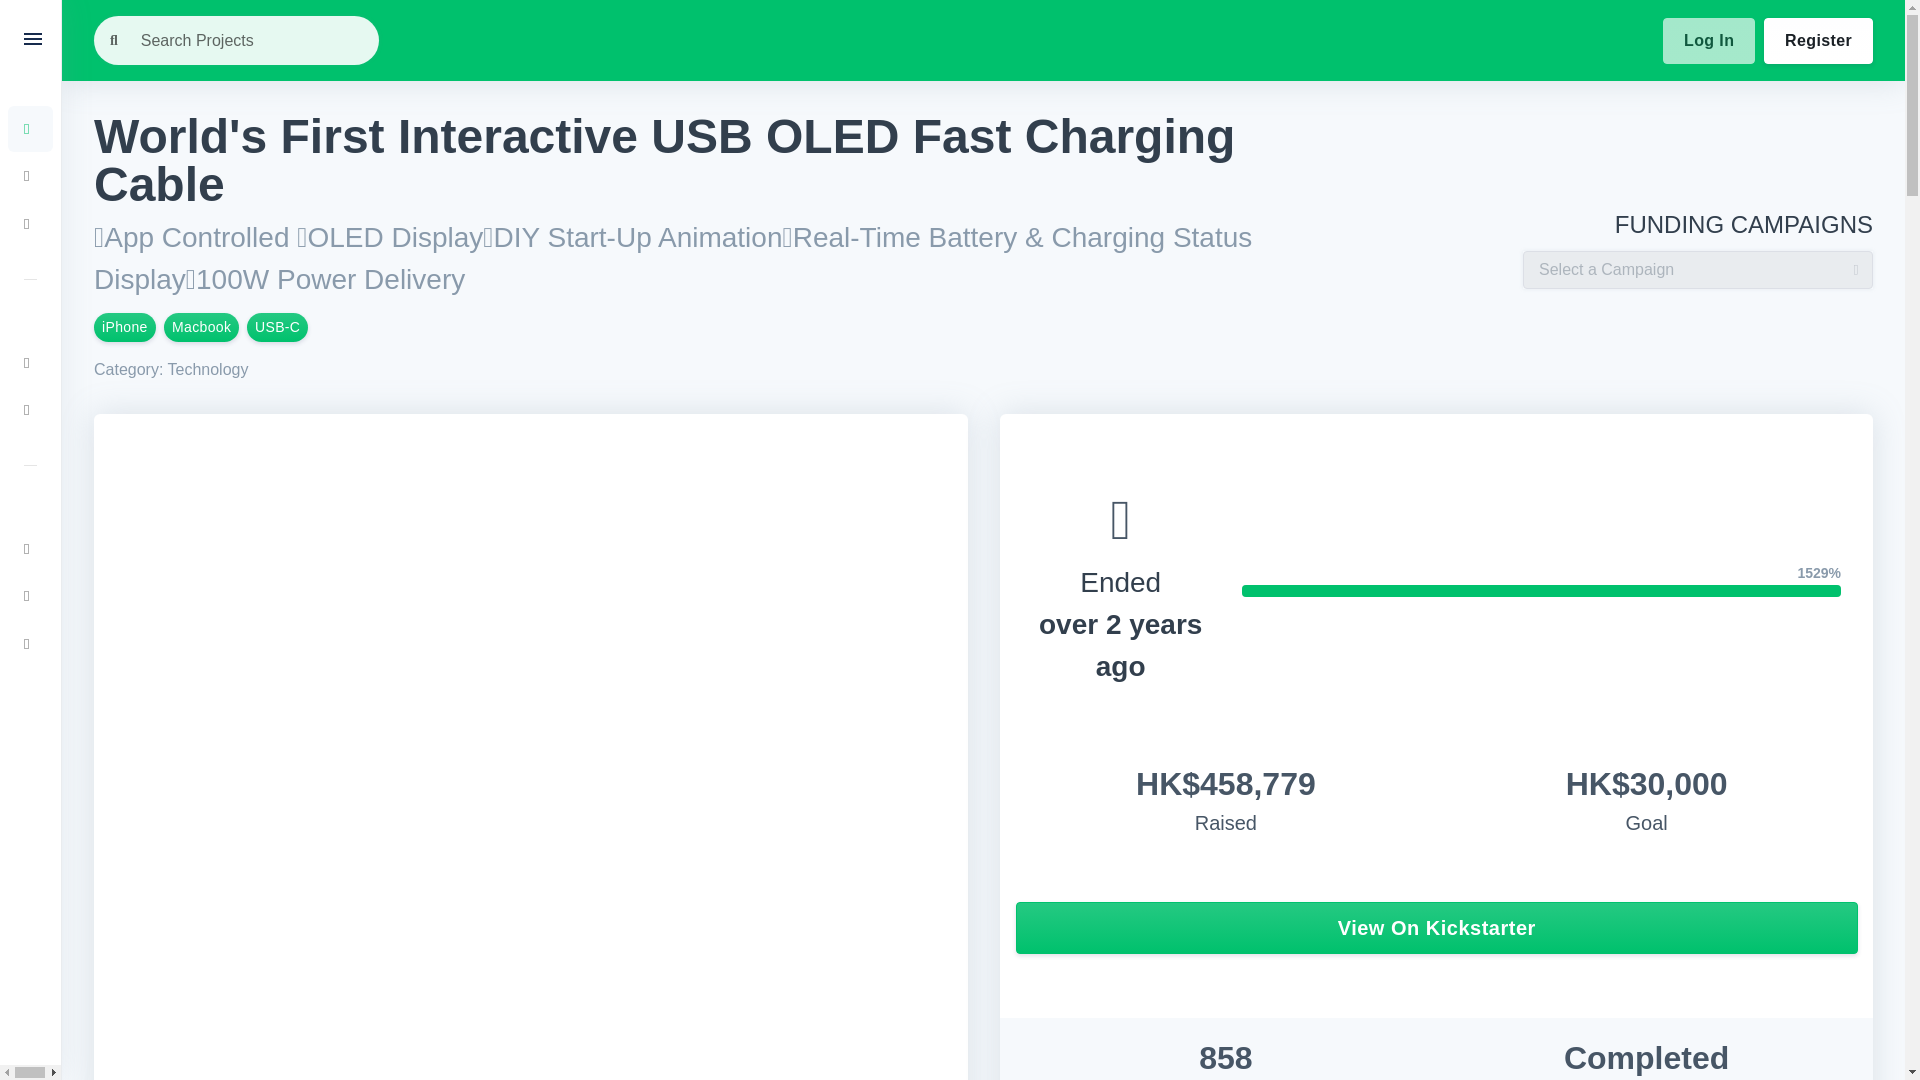 Image resolution: width=1920 pixels, height=1080 pixels. What do you see at coordinates (1708, 40) in the screenshot?
I see `Log In` at bounding box center [1708, 40].